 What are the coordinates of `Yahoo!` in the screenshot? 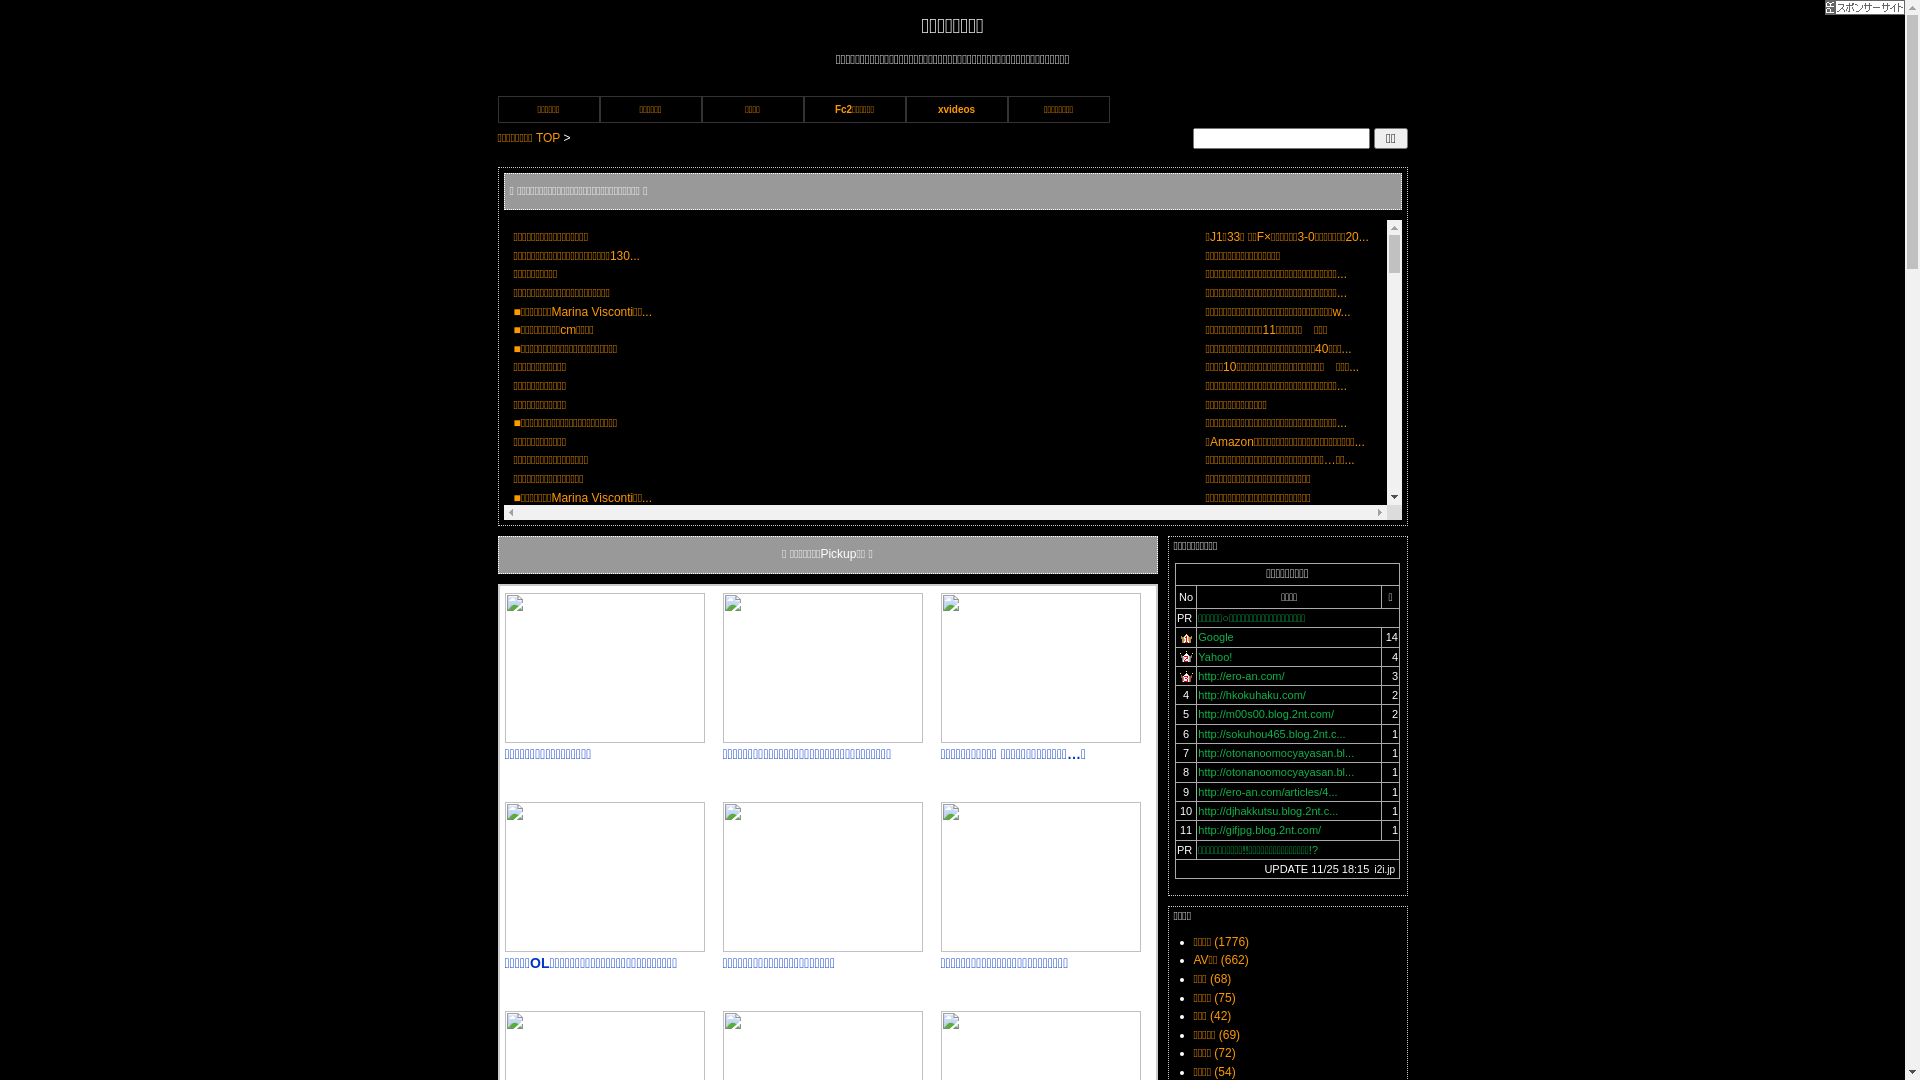 It's located at (1215, 657).